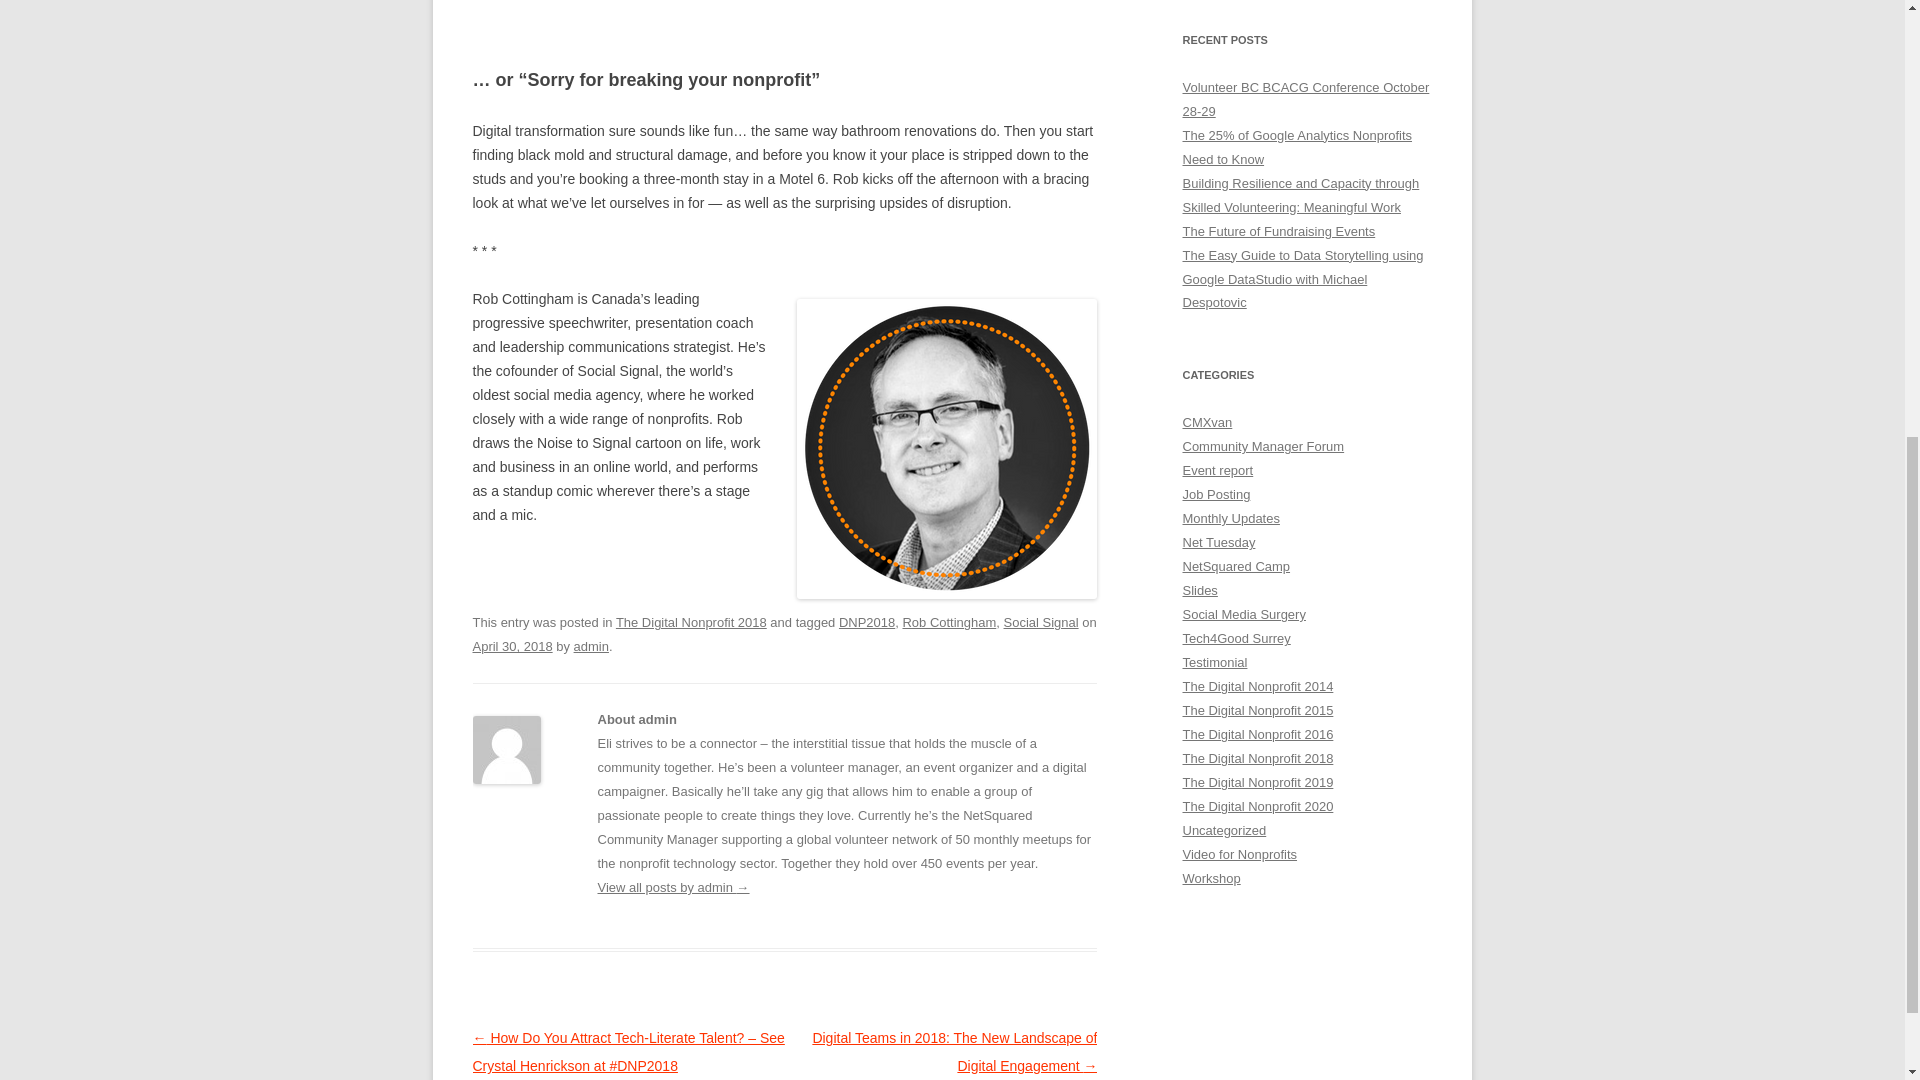 This screenshot has width=1920, height=1080. What do you see at coordinates (949, 622) in the screenshot?
I see `Rob Cottingham` at bounding box center [949, 622].